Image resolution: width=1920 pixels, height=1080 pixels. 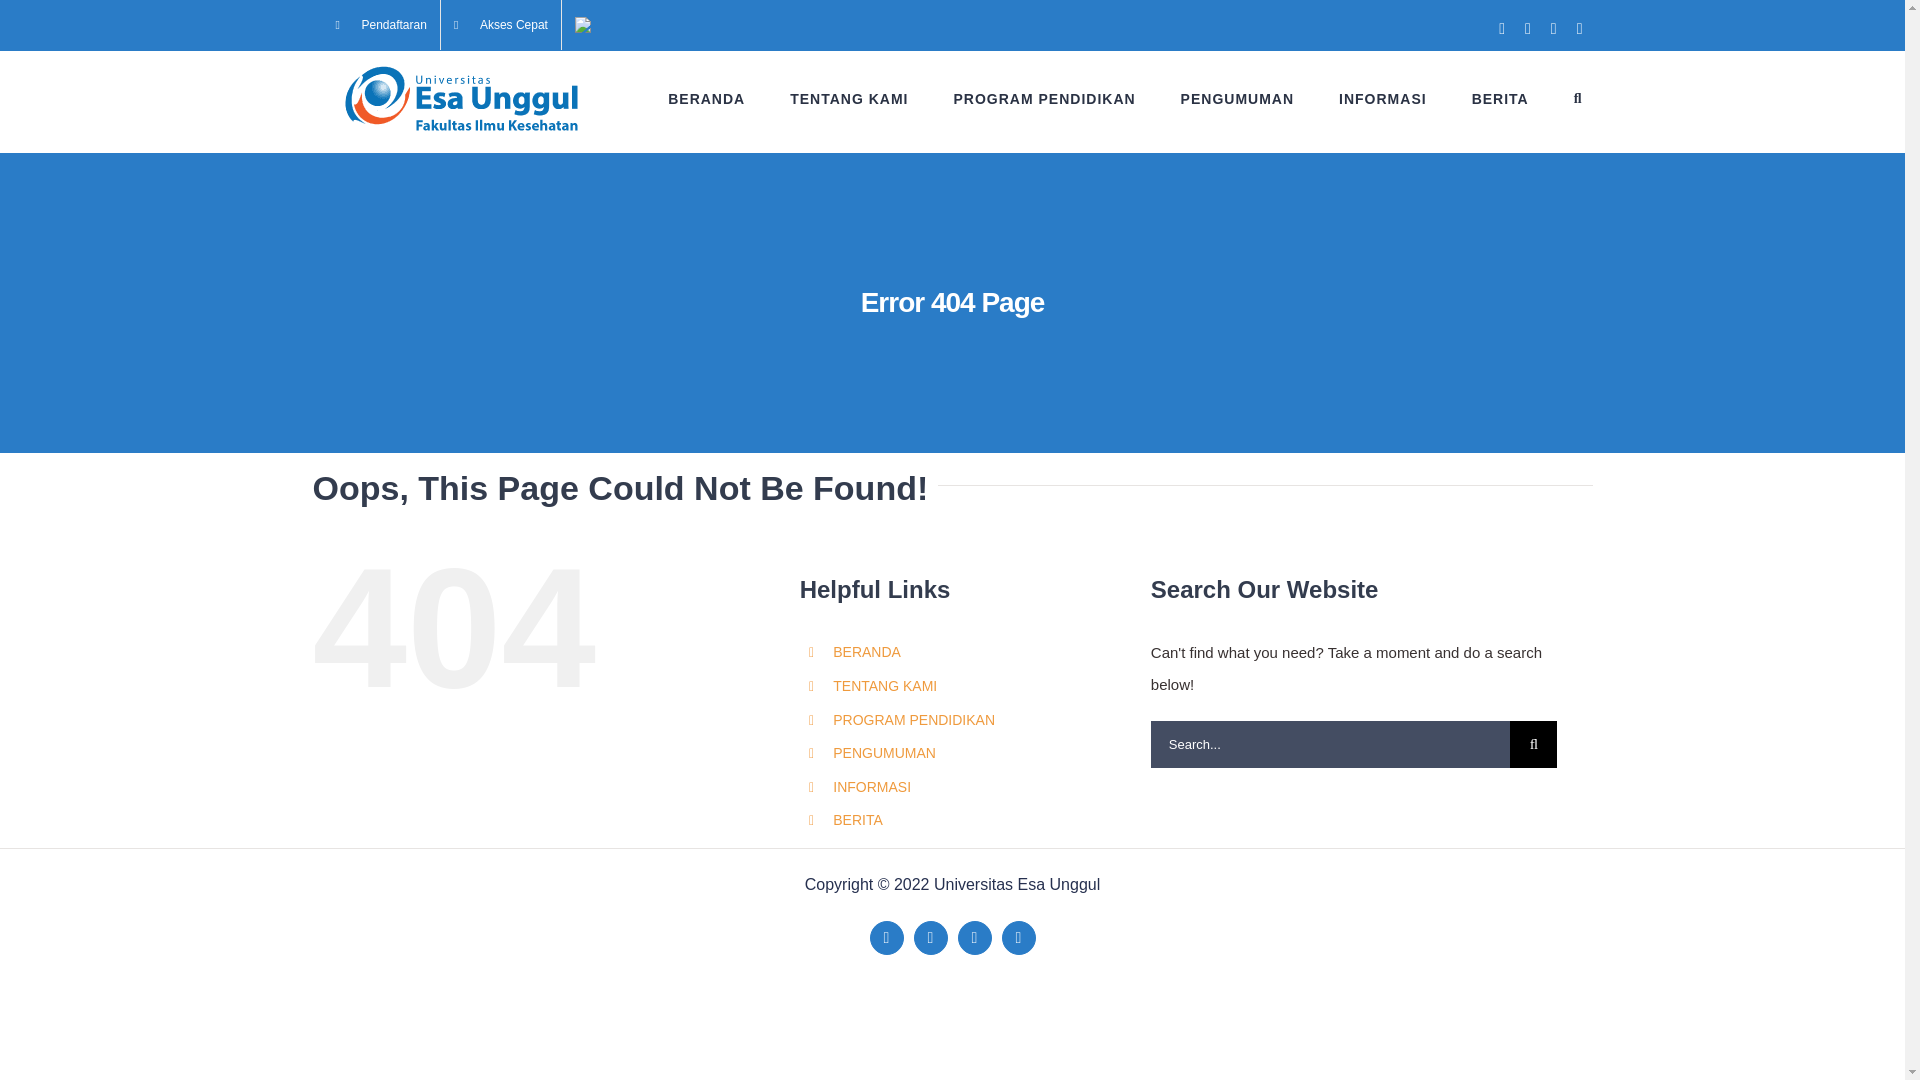 What do you see at coordinates (975, 938) in the screenshot?
I see `YouTube` at bounding box center [975, 938].